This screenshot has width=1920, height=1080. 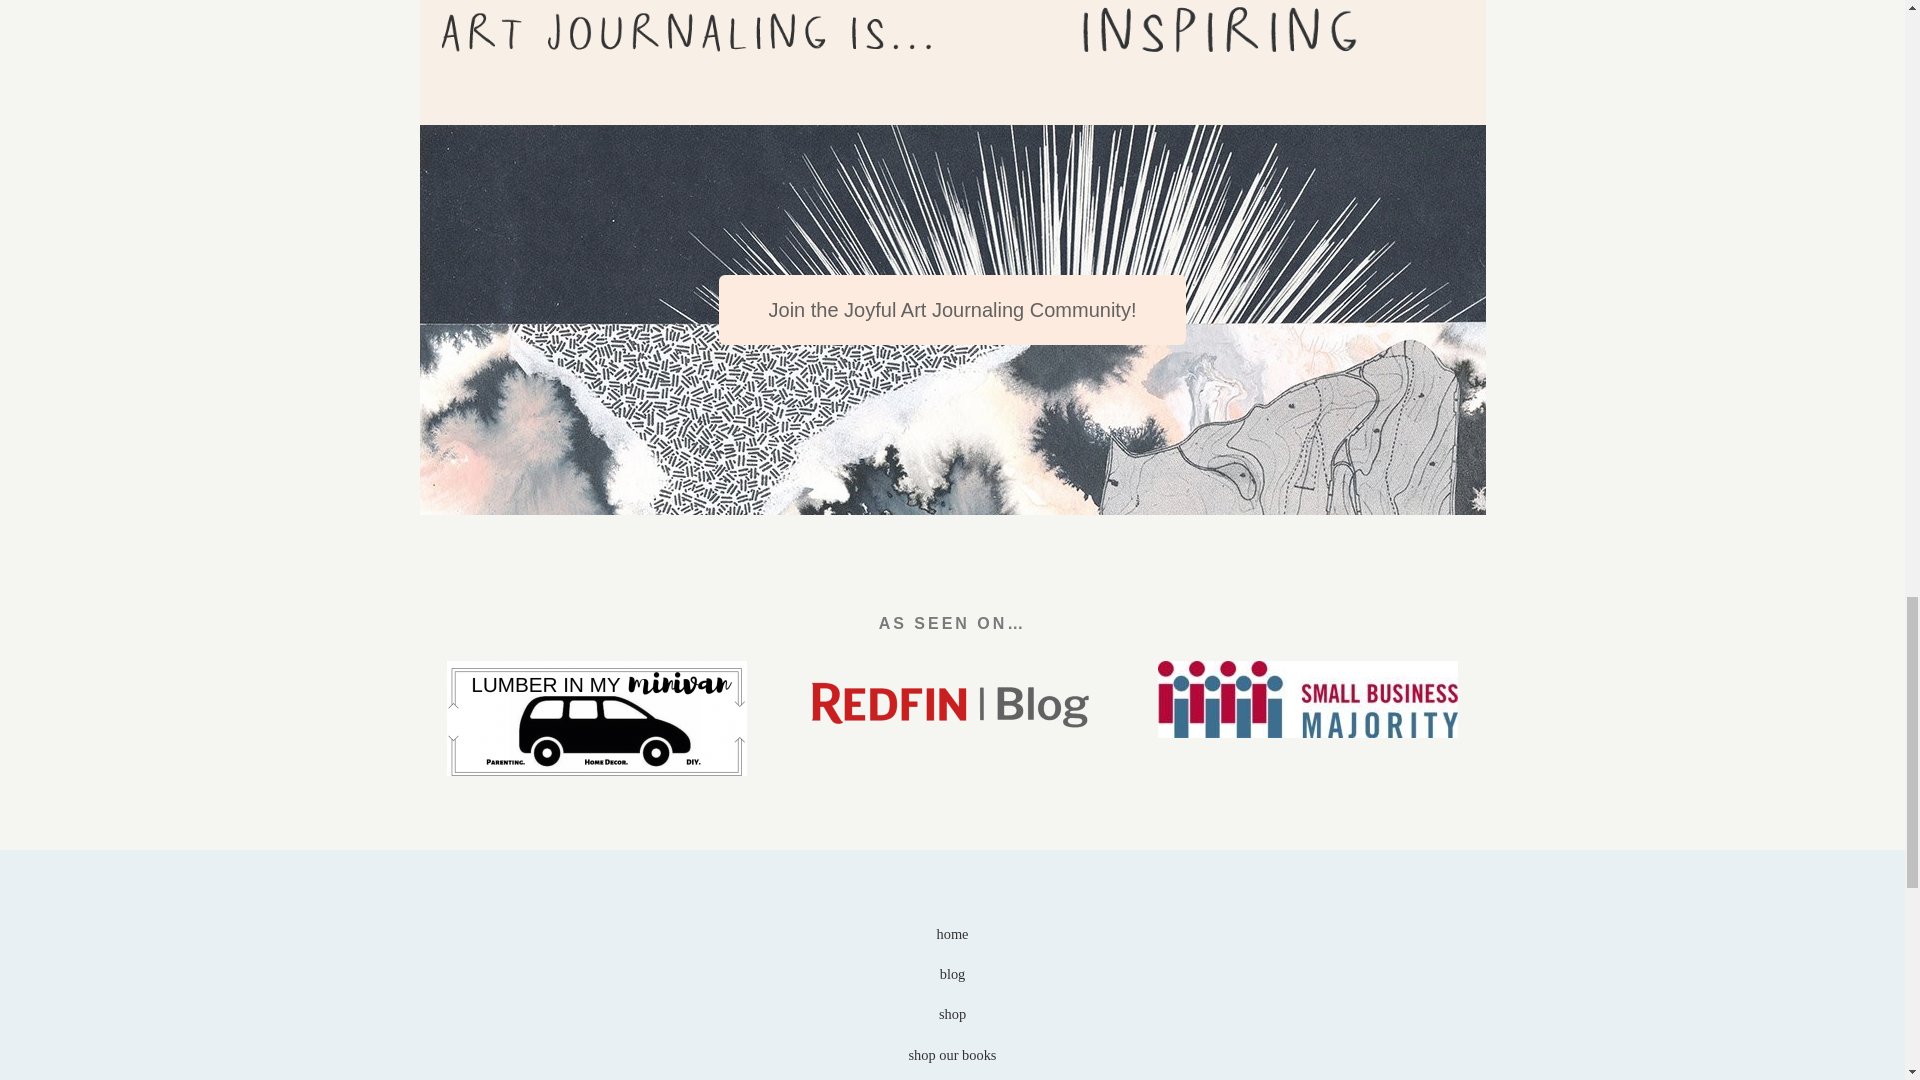 I want to click on shop our books, so click(x=952, y=1054).